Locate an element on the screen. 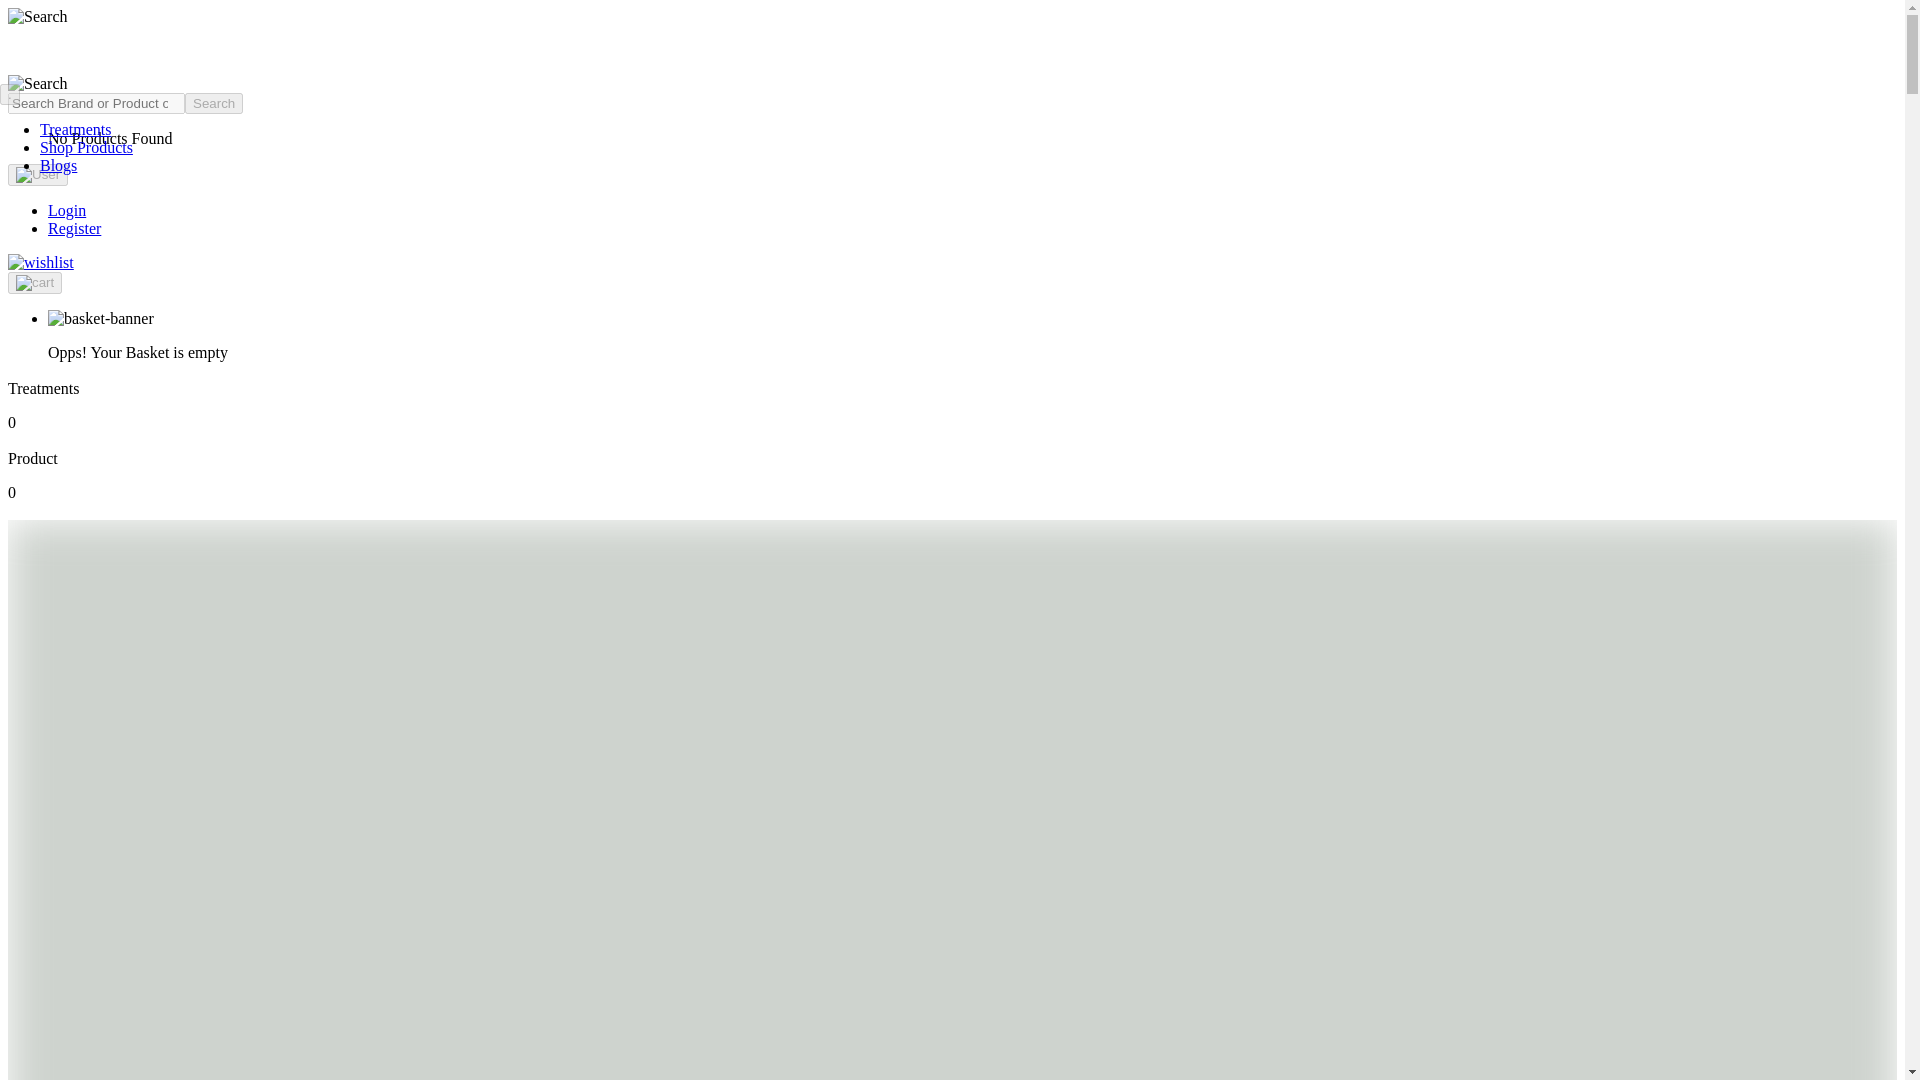 The width and height of the screenshot is (1920, 1080). Treatments is located at coordinates (76, 129).